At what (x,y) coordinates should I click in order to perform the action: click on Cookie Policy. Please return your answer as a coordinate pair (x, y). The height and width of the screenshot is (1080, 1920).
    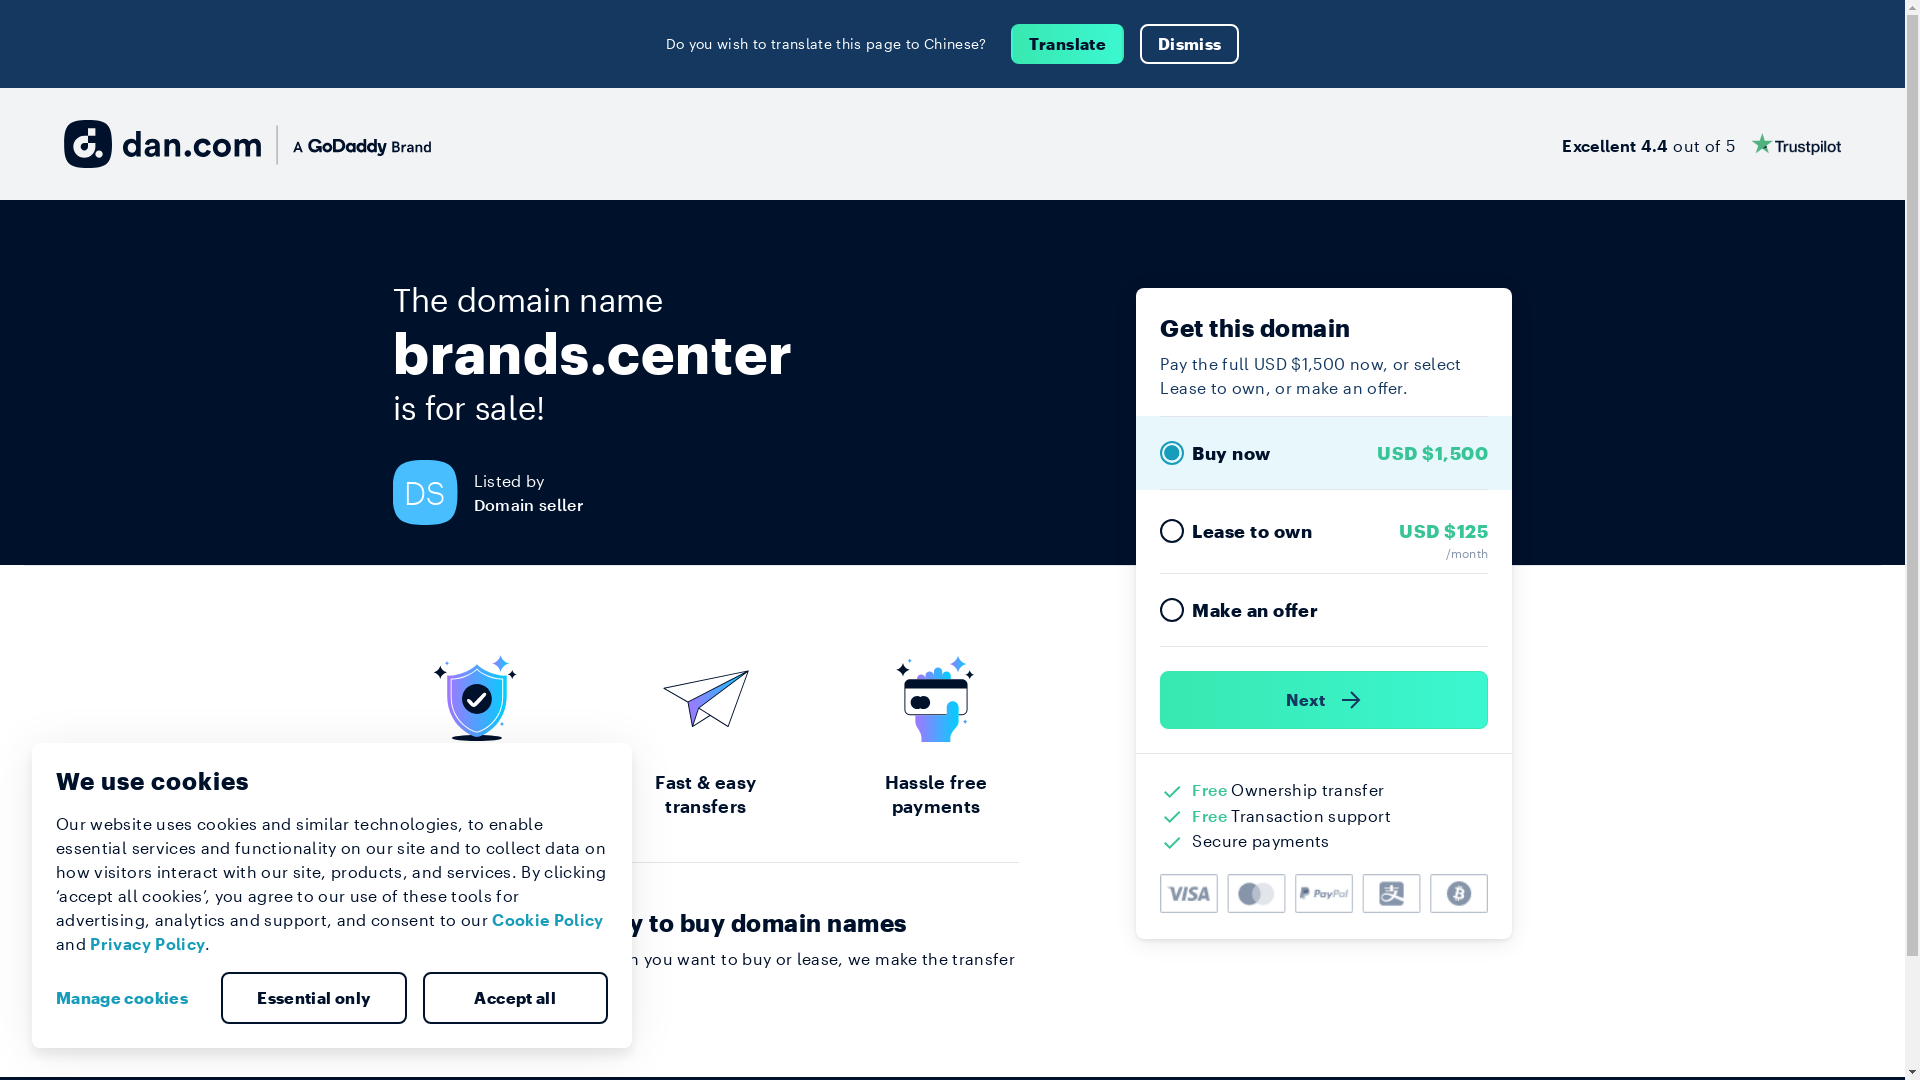
    Looking at the image, I should click on (548, 920).